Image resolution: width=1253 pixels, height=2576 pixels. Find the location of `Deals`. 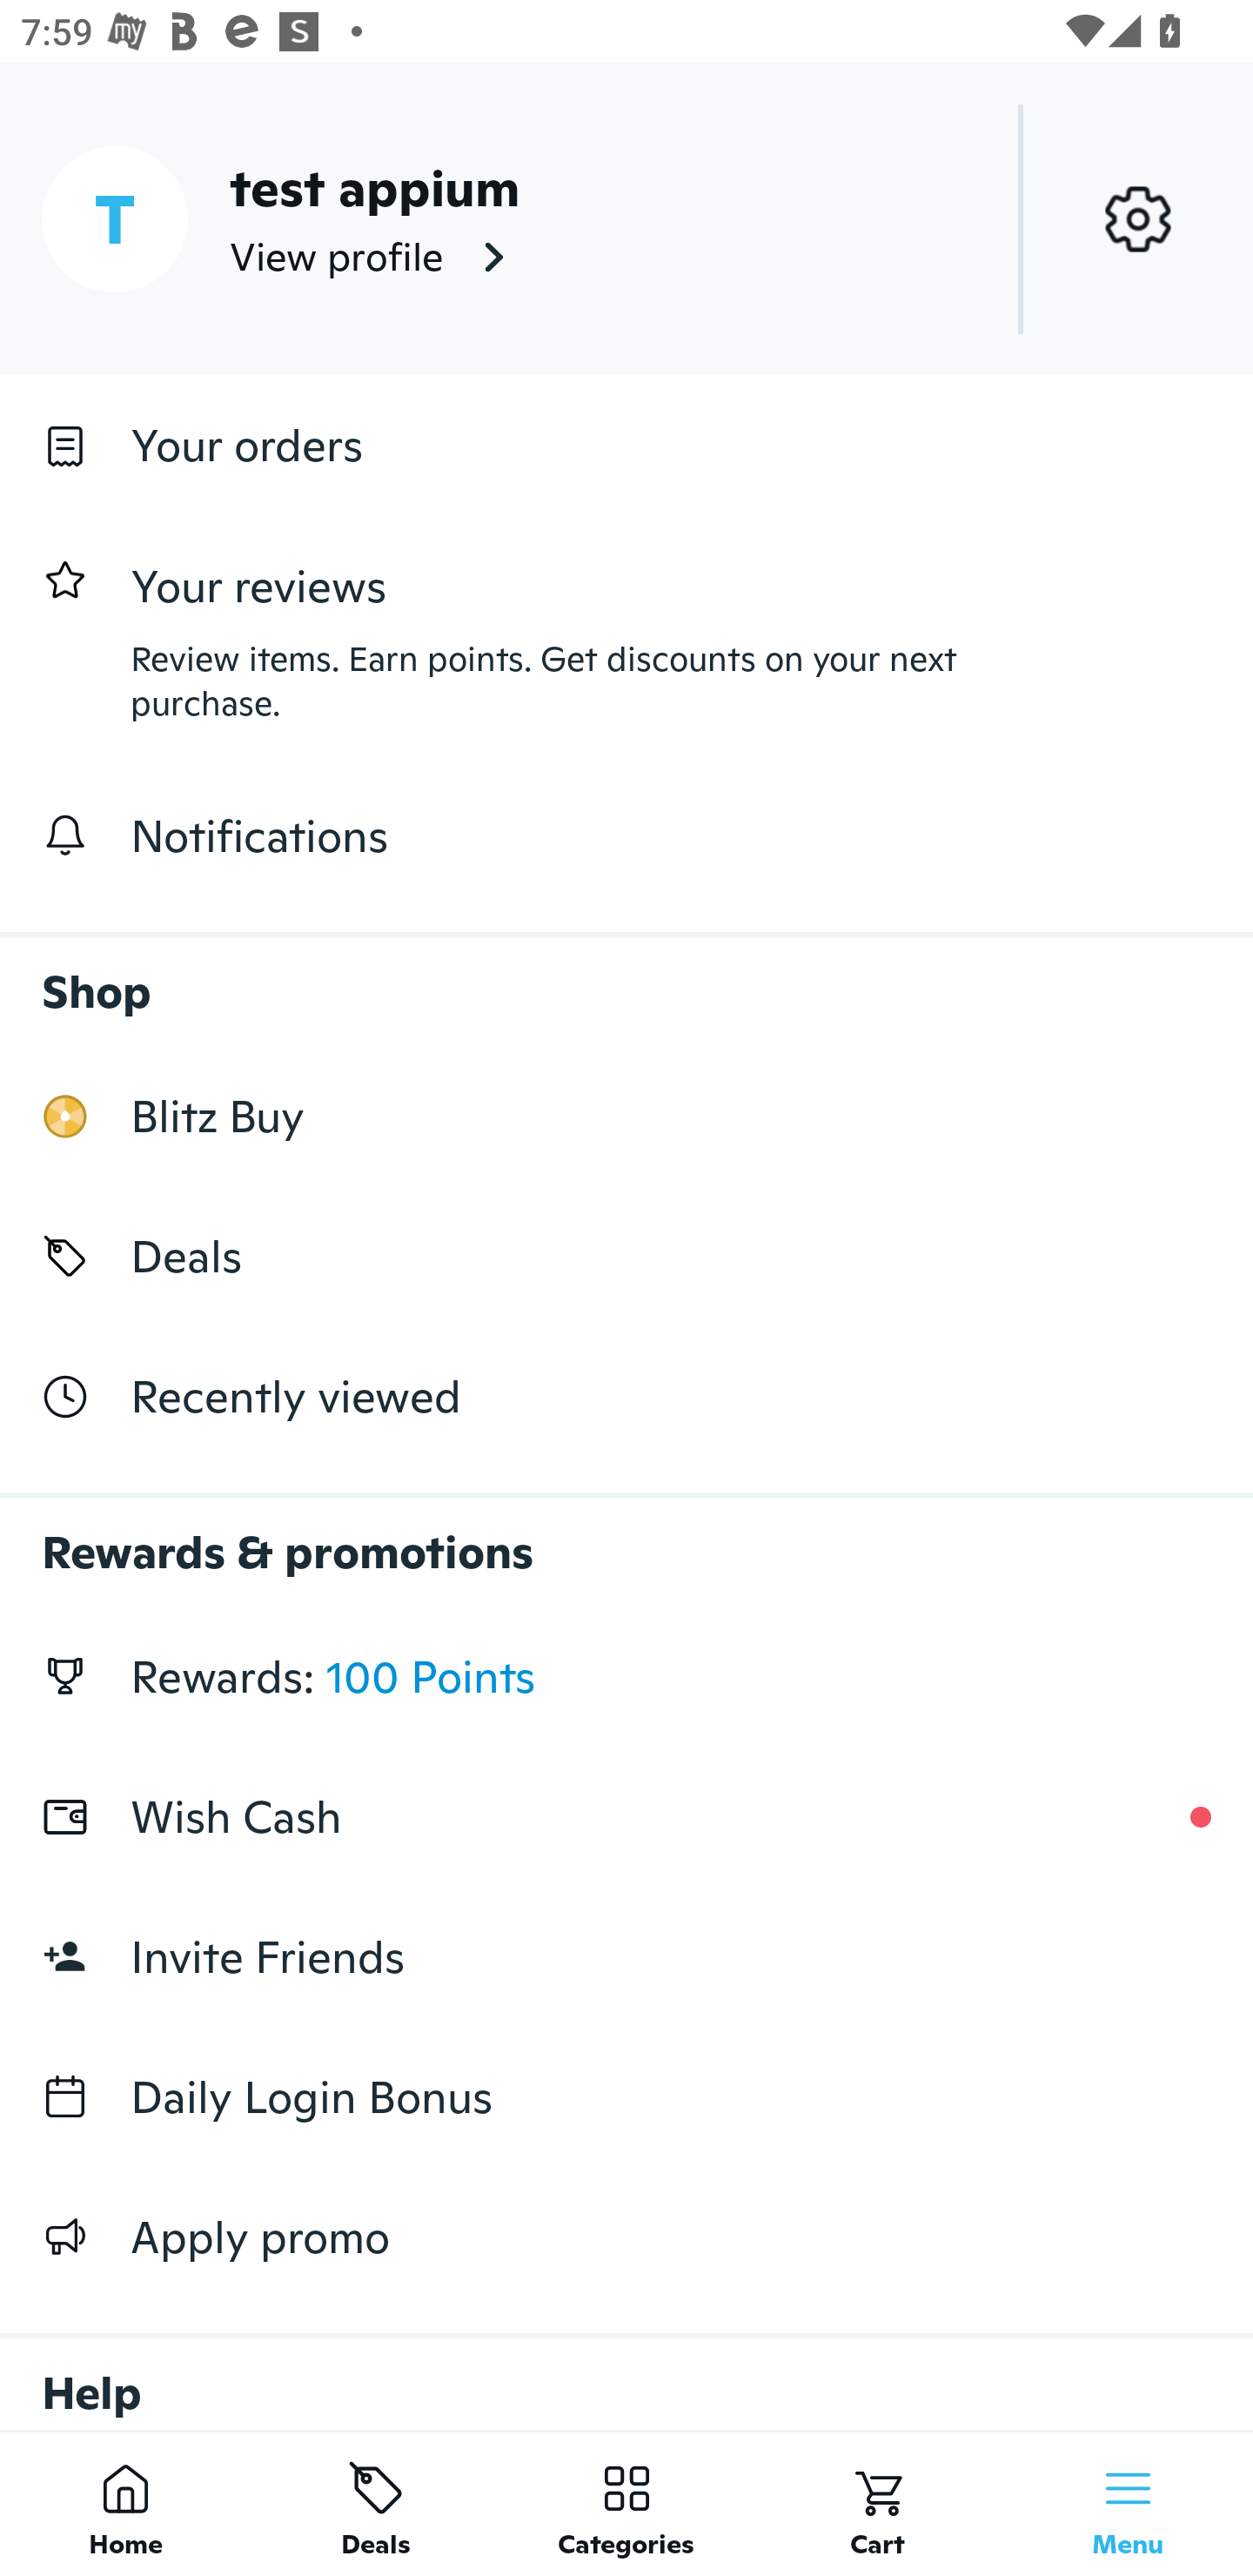

Deals is located at coordinates (376, 2503).